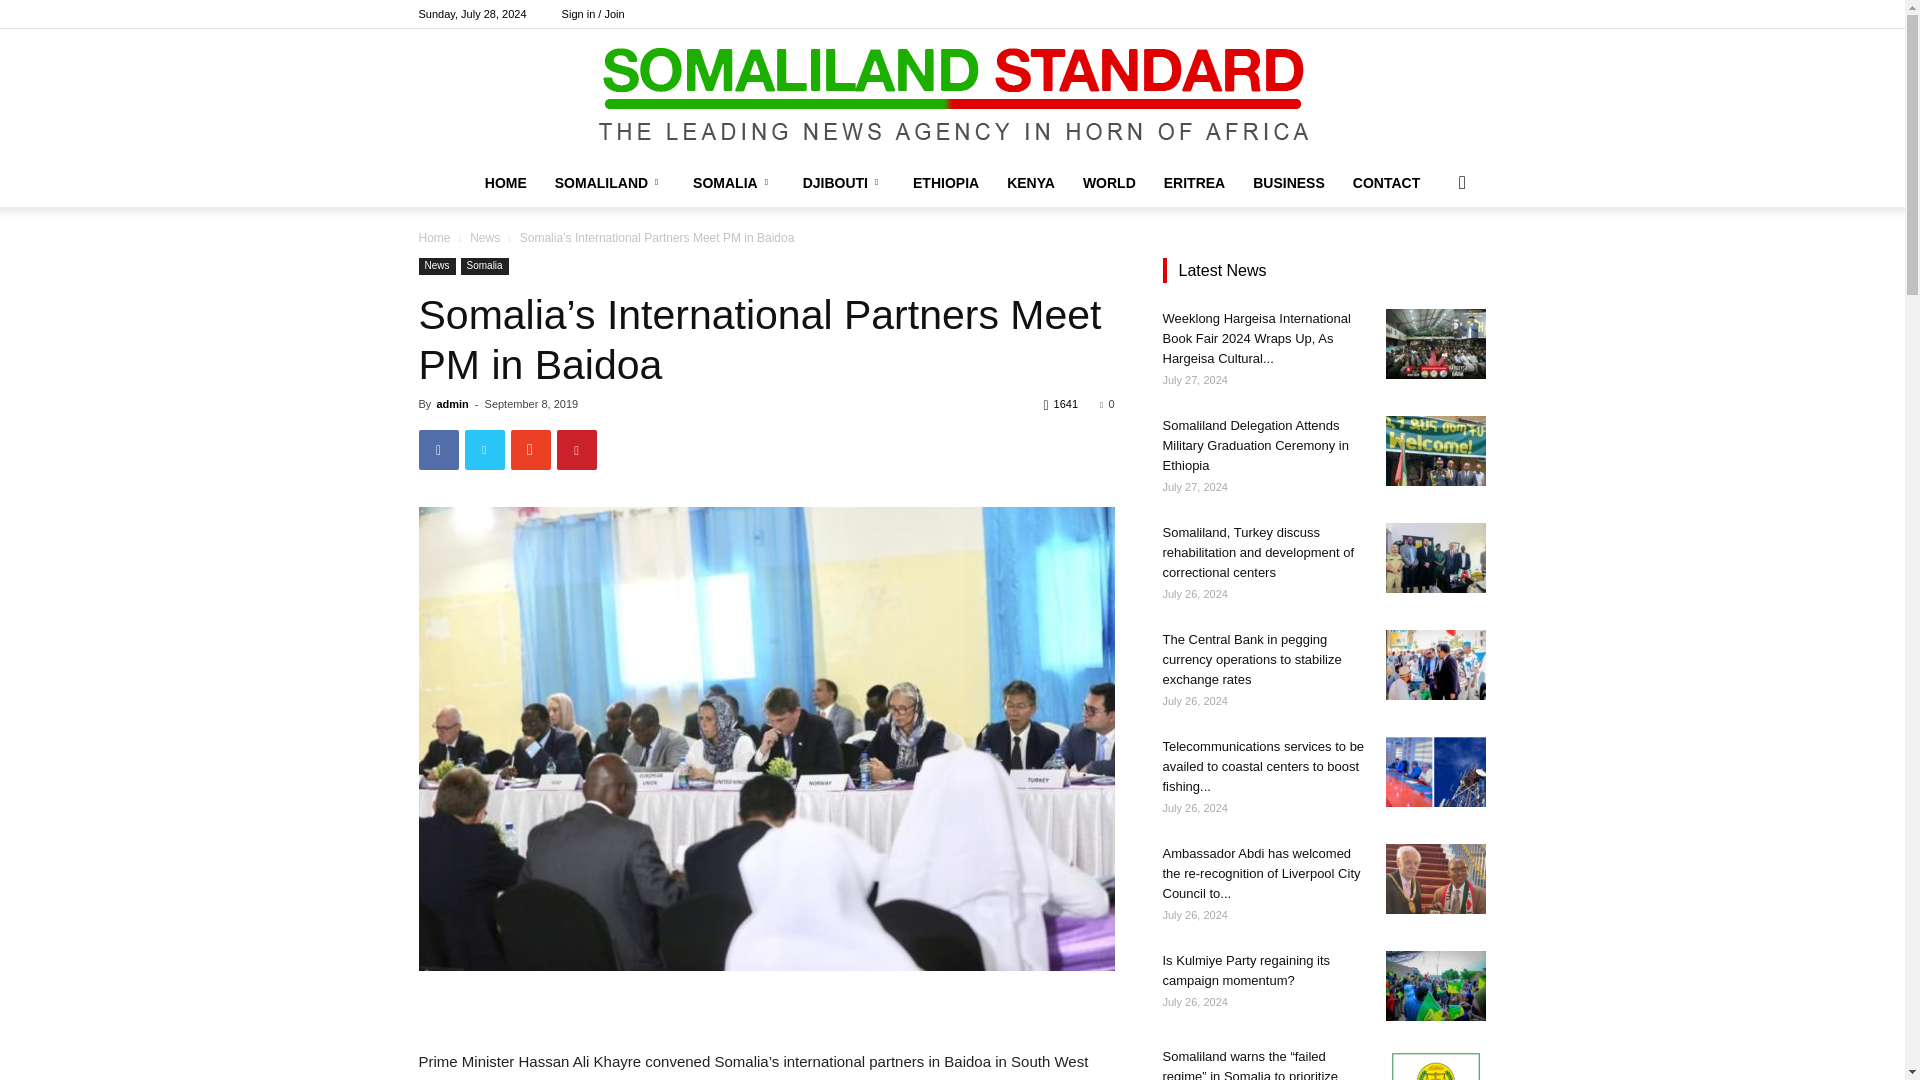 This screenshot has width=1920, height=1080. What do you see at coordinates (1438, 14) in the screenshot?
I see `Twitter` at bounding box center [1438, 14].